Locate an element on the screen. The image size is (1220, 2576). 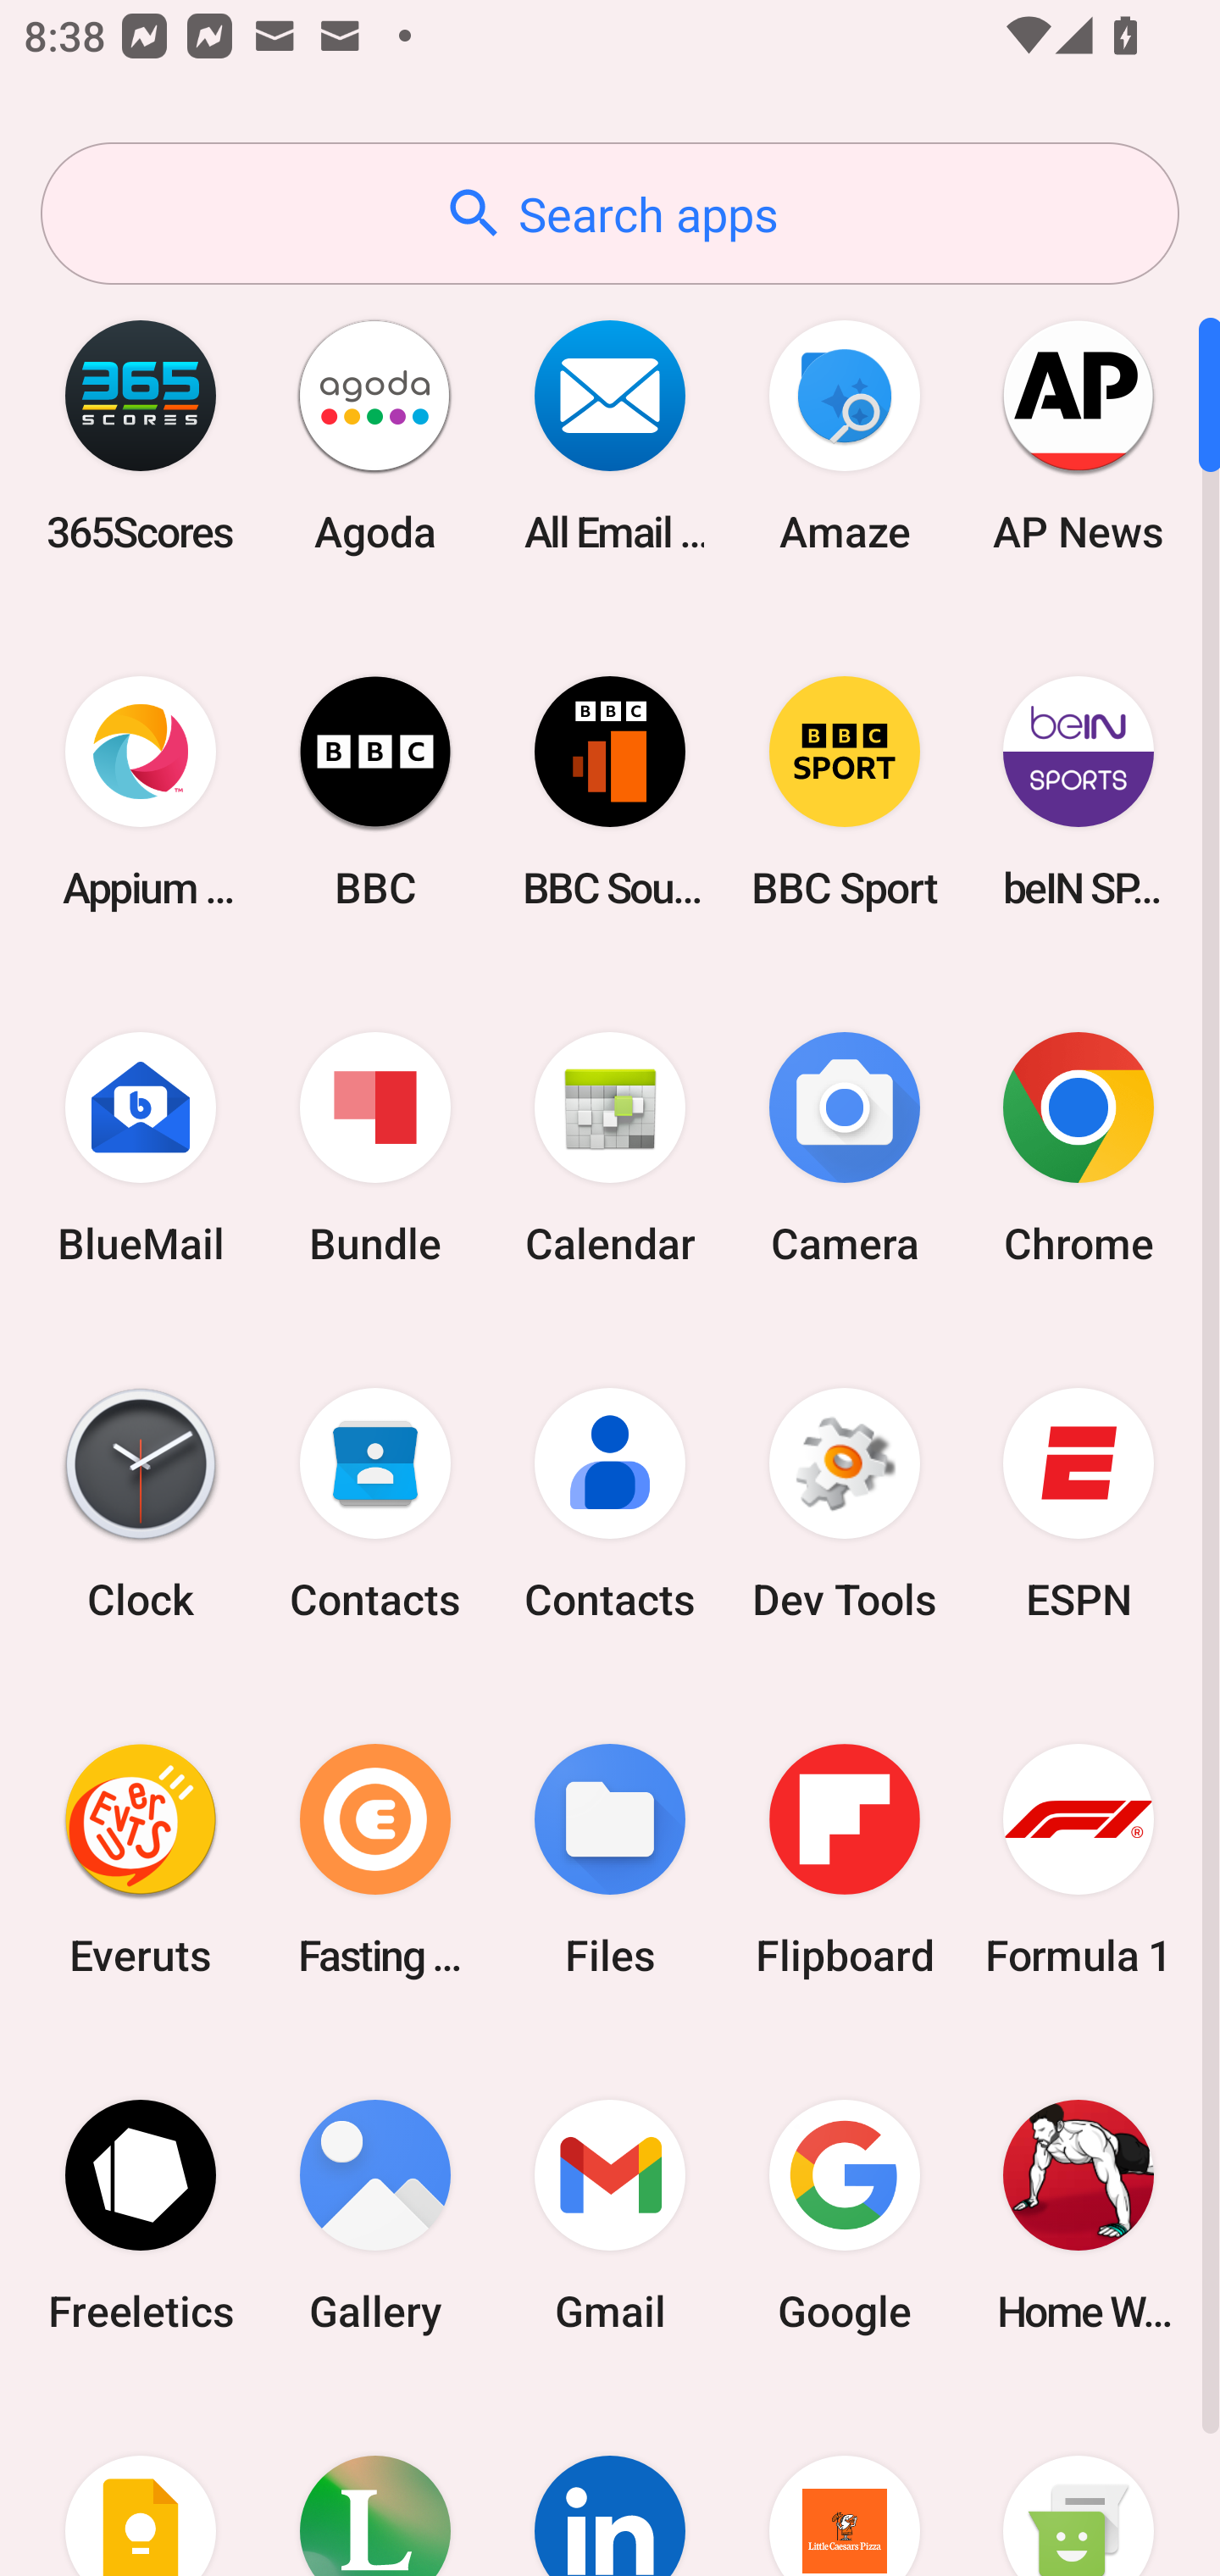
Home Workout is located at coordinates (1079, 2215).